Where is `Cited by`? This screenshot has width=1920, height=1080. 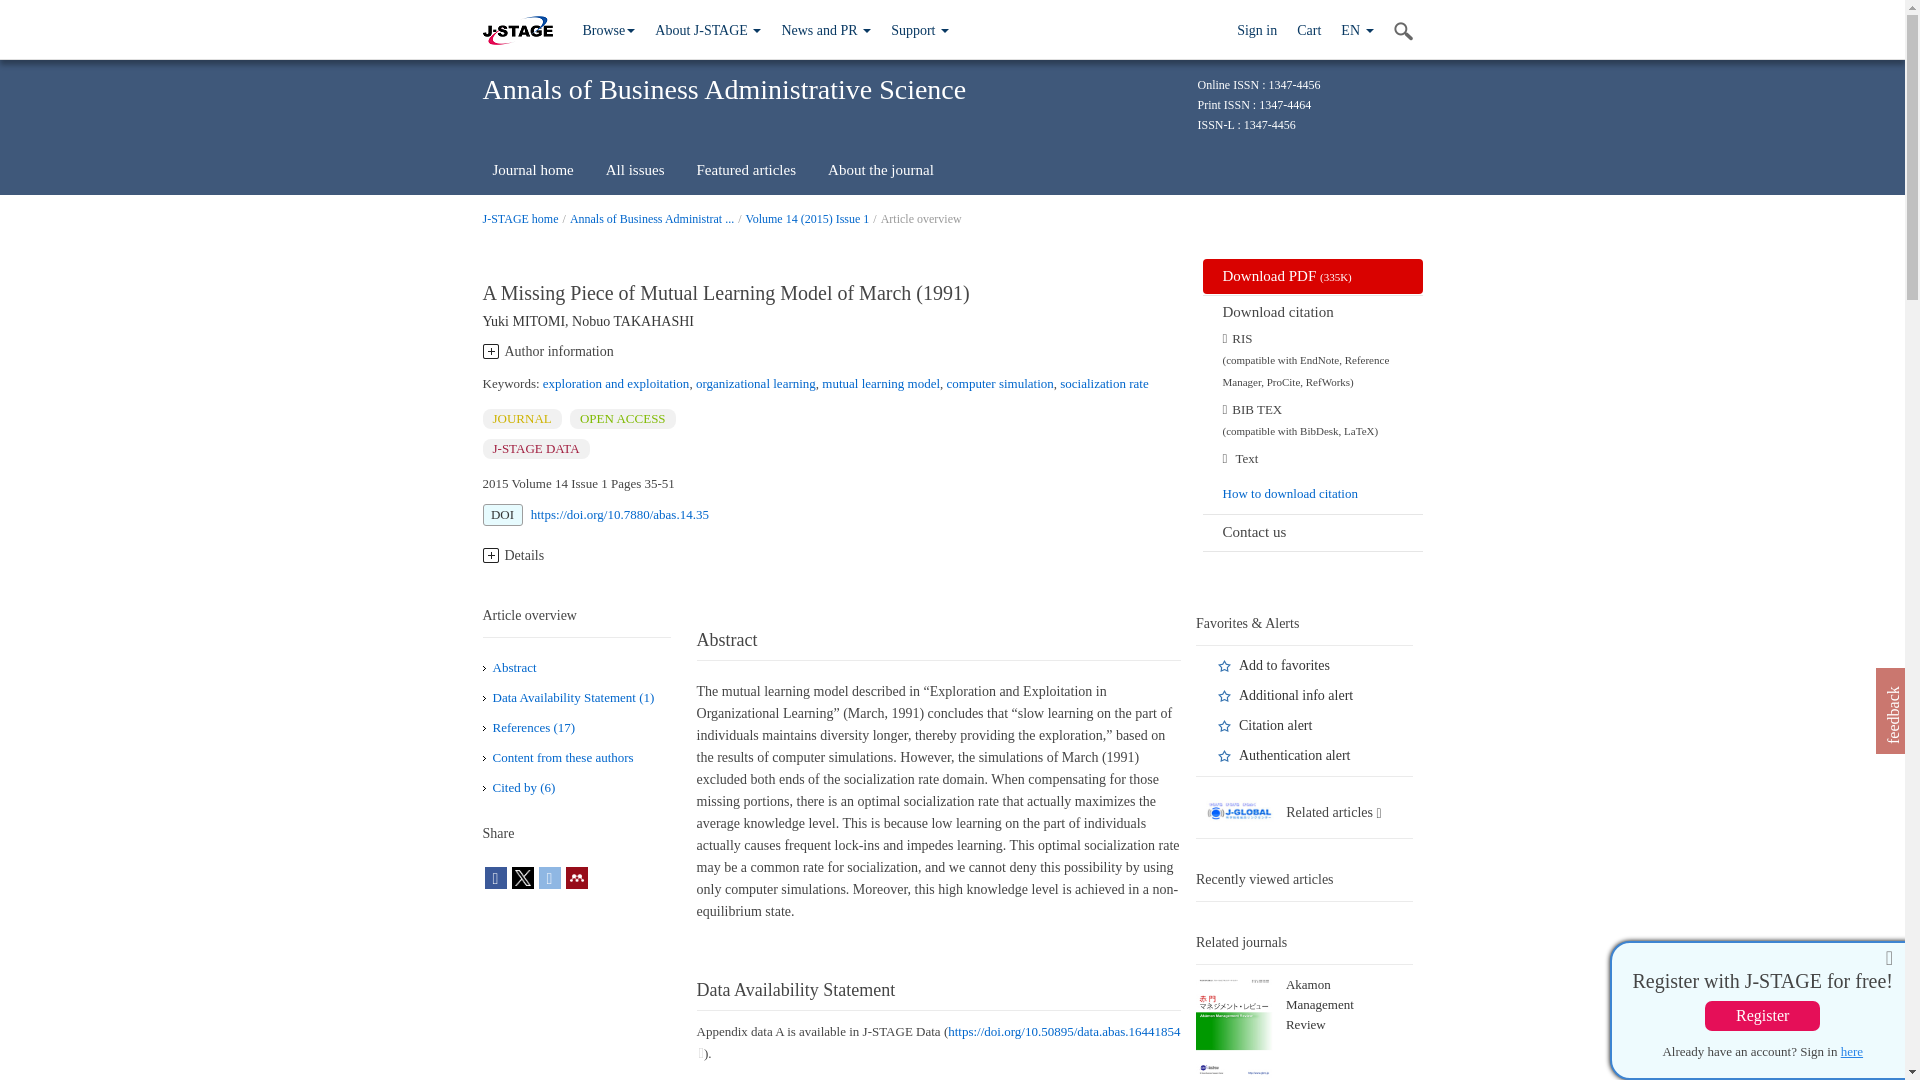
Cited by is located at coordinates (522, 786).